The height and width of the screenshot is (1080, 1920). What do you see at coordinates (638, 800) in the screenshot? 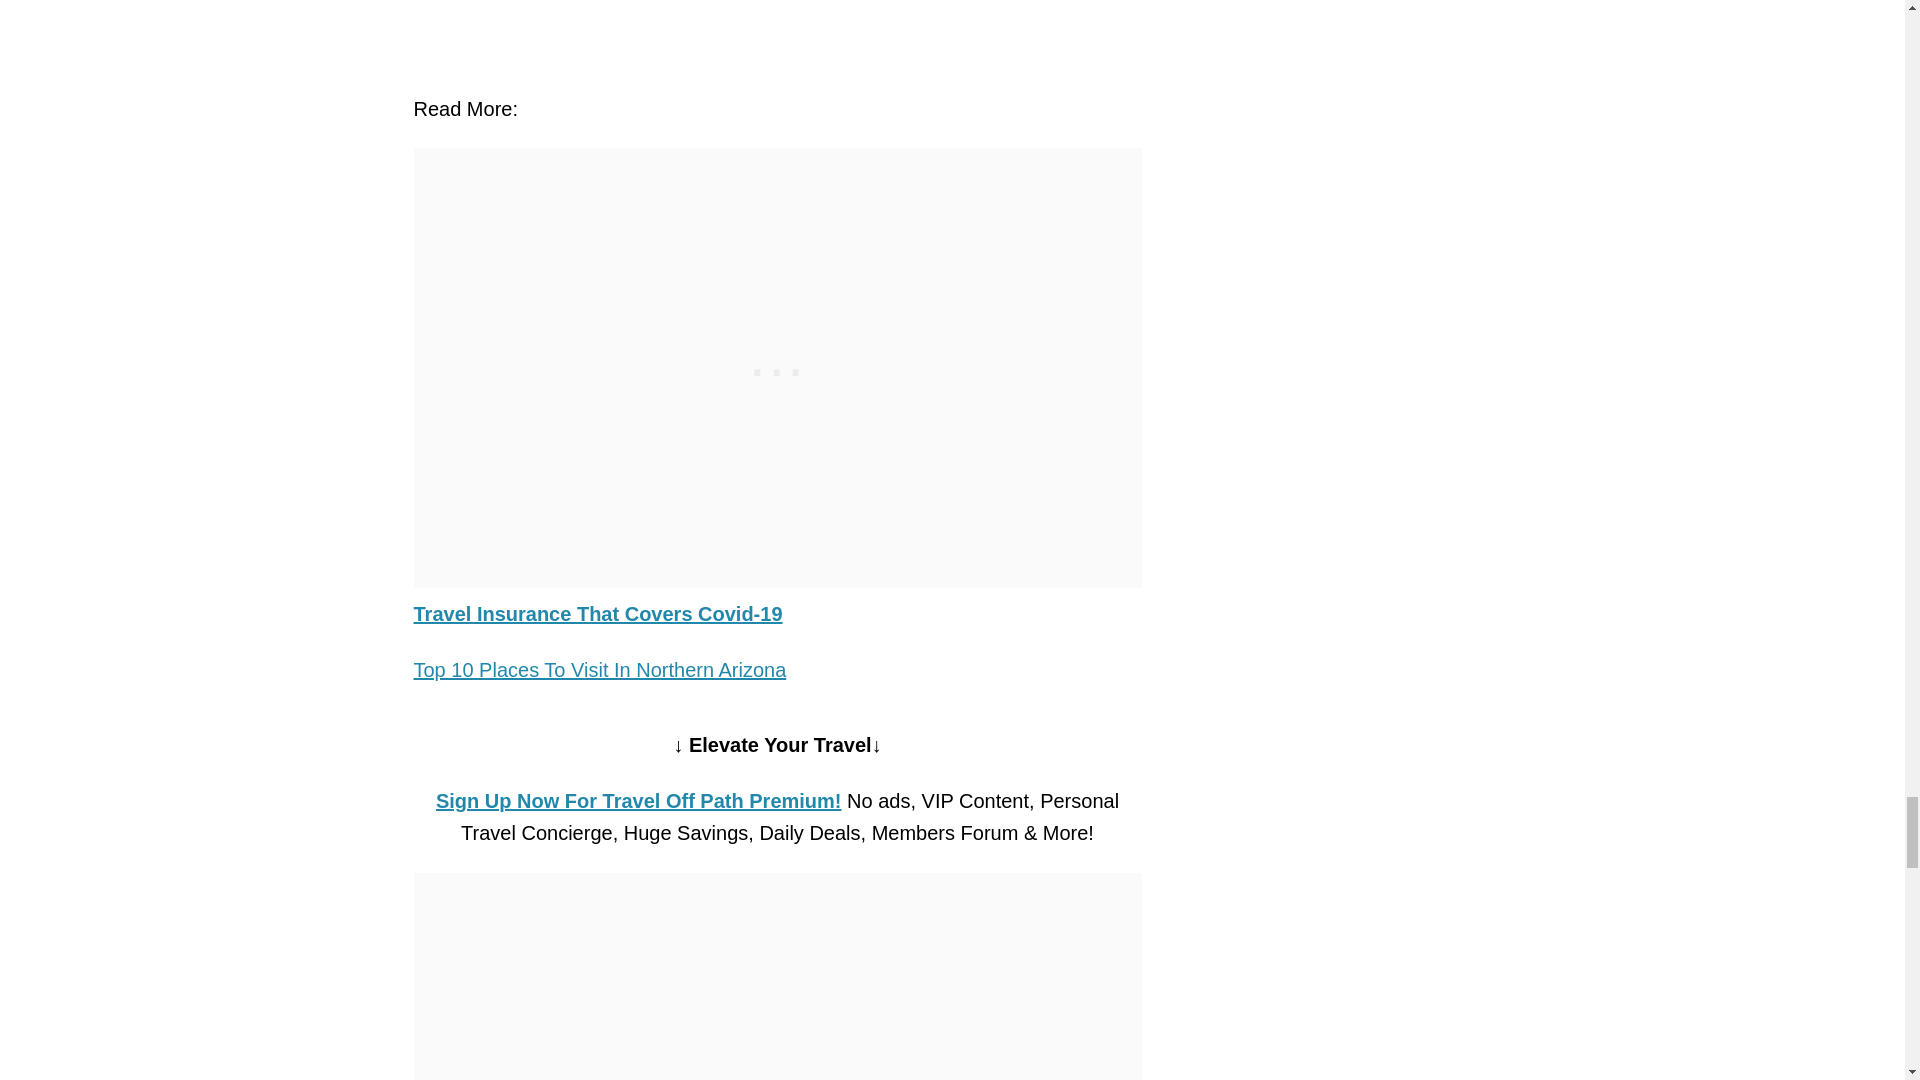
I see `Sign Up Now For Travel Off Path Premium!` at bounding box center [638, 800].